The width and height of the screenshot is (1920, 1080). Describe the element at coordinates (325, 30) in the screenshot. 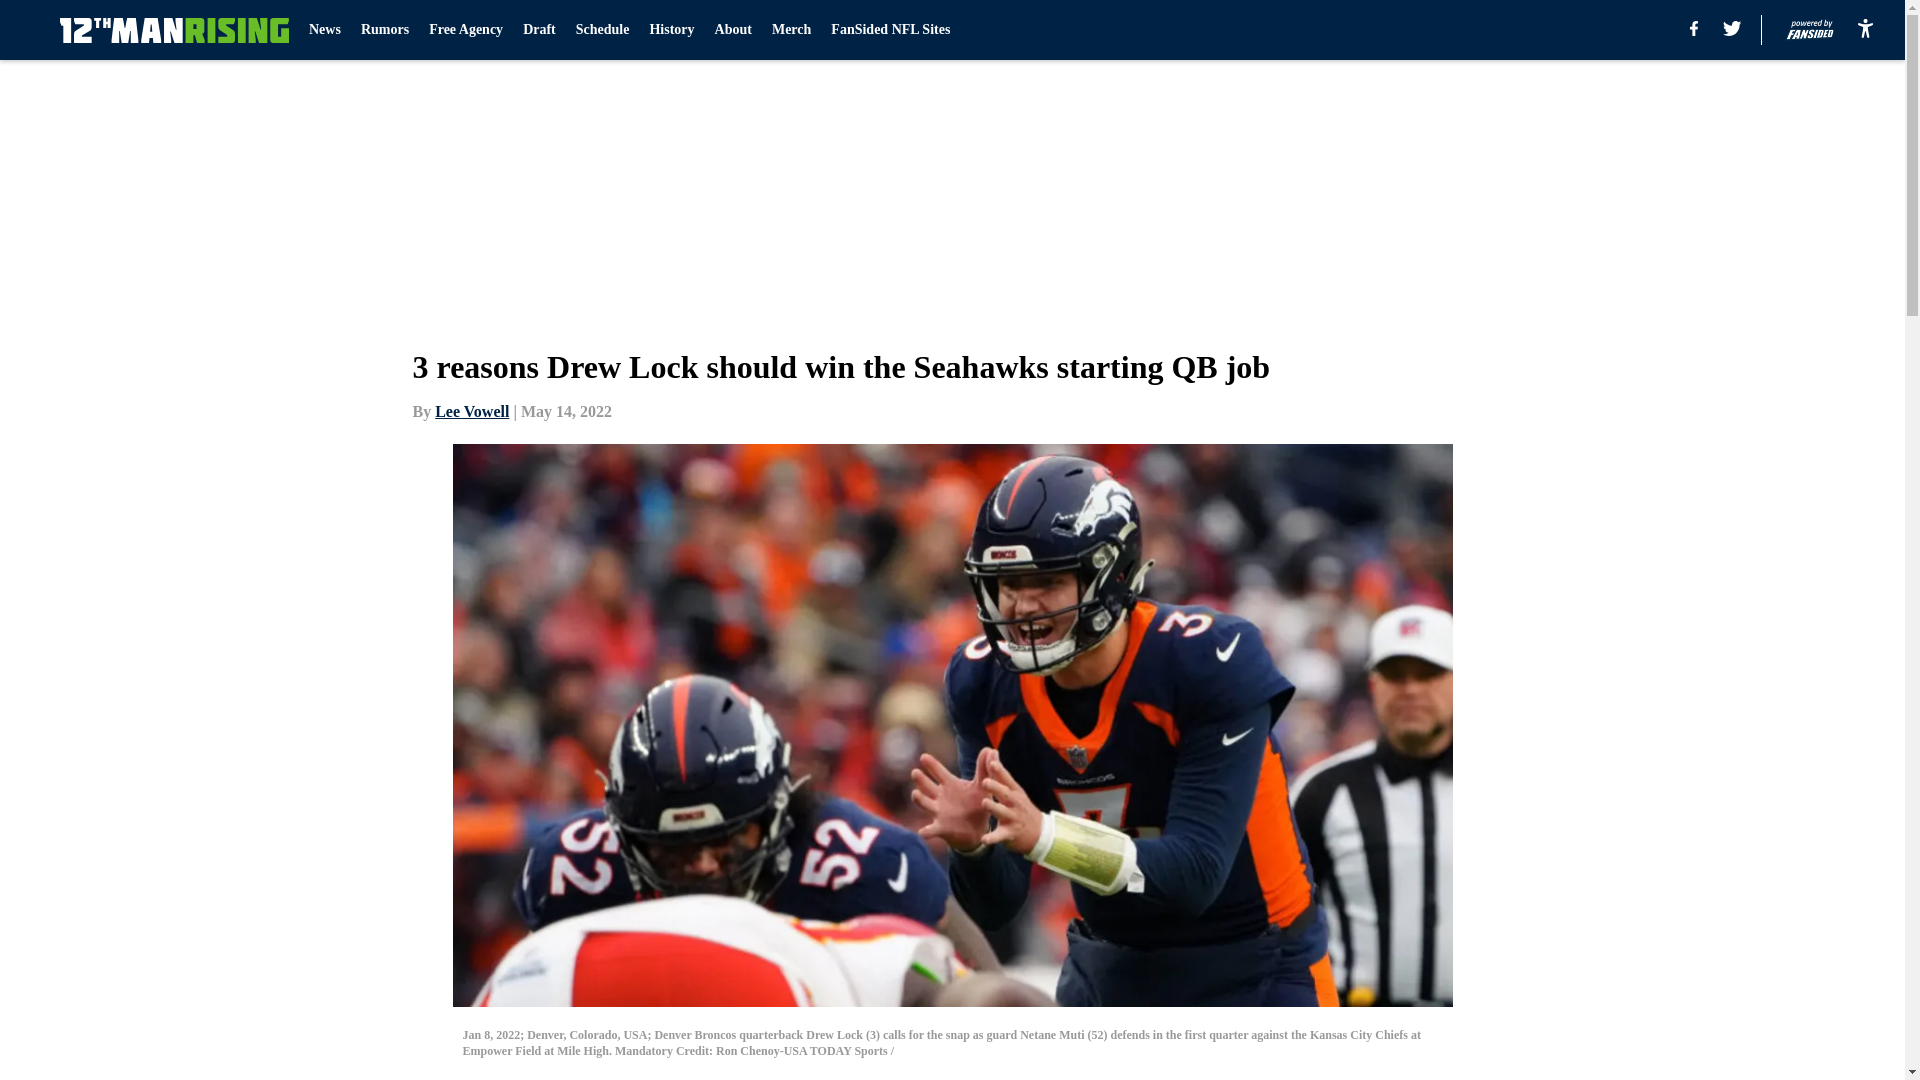

I see `News` at that location.